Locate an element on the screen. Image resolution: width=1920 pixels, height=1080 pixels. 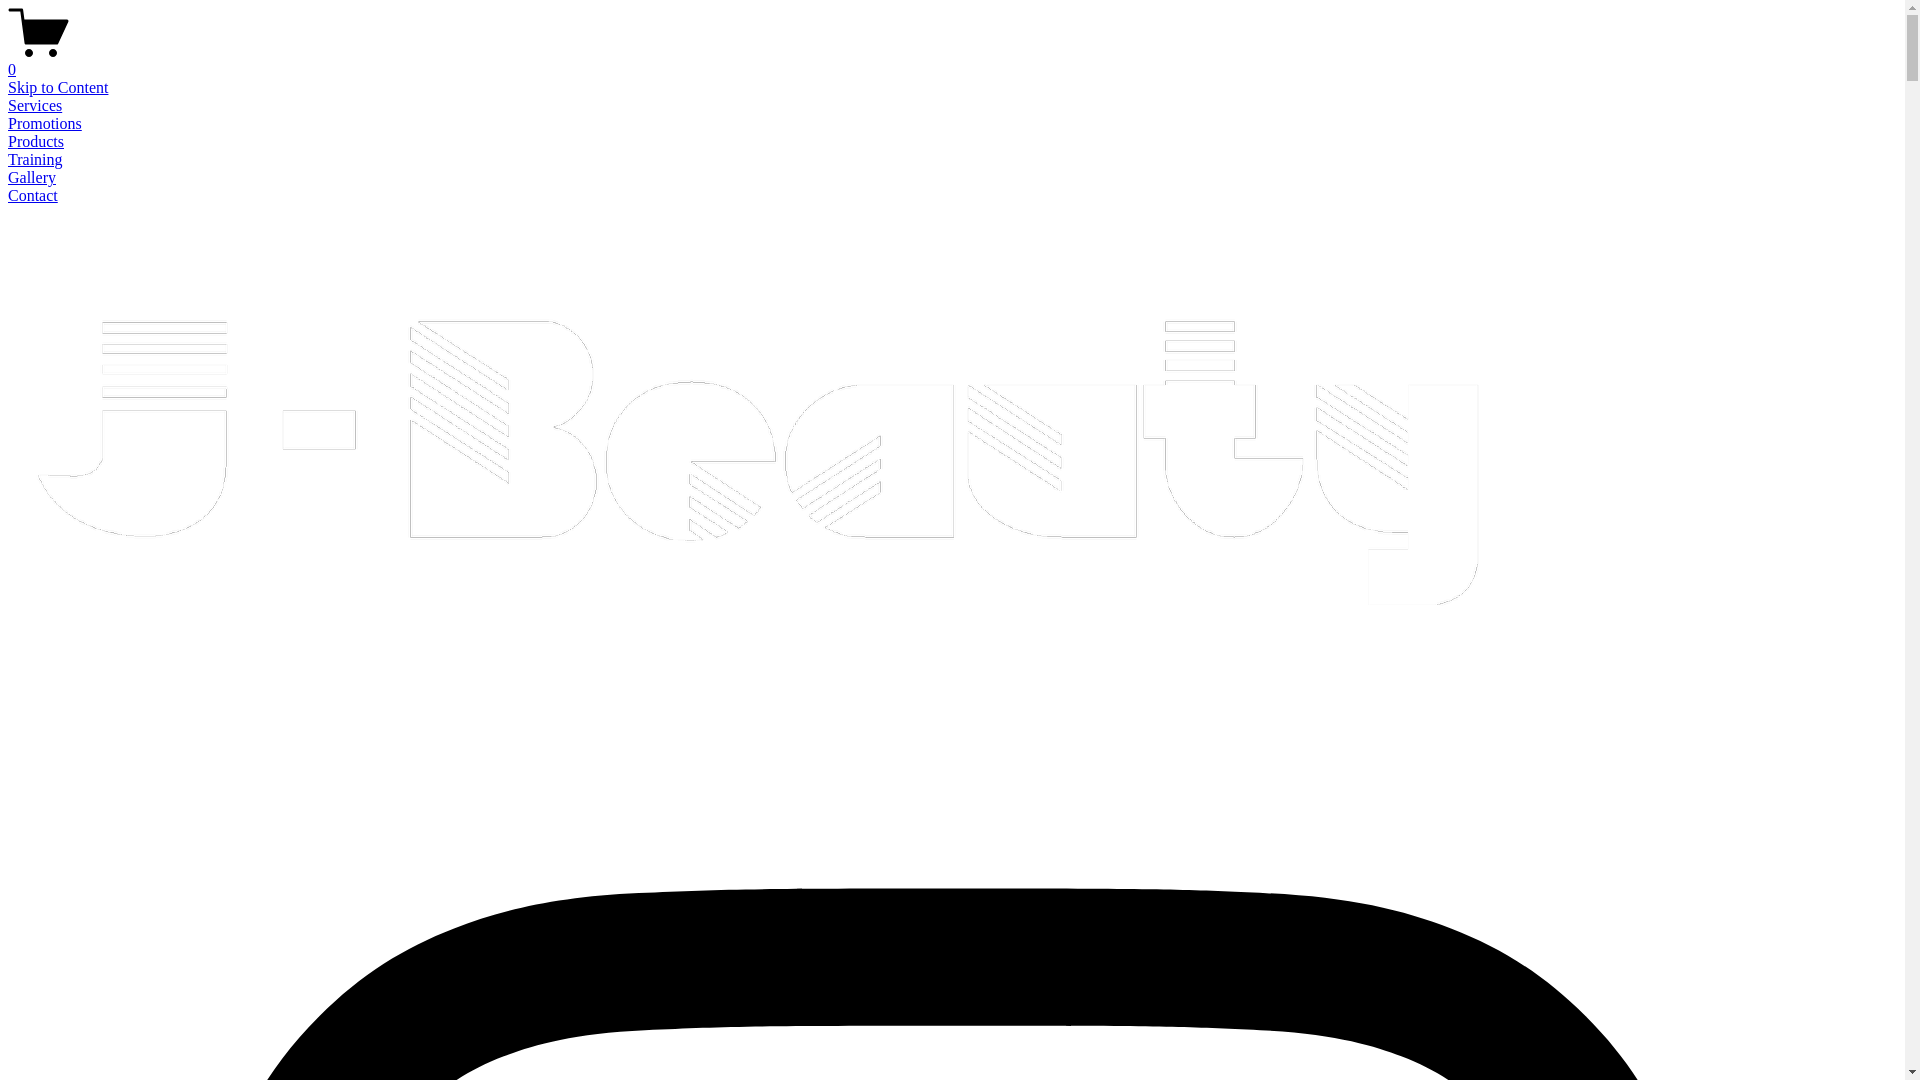
Products is located at coordinates (36, 142).